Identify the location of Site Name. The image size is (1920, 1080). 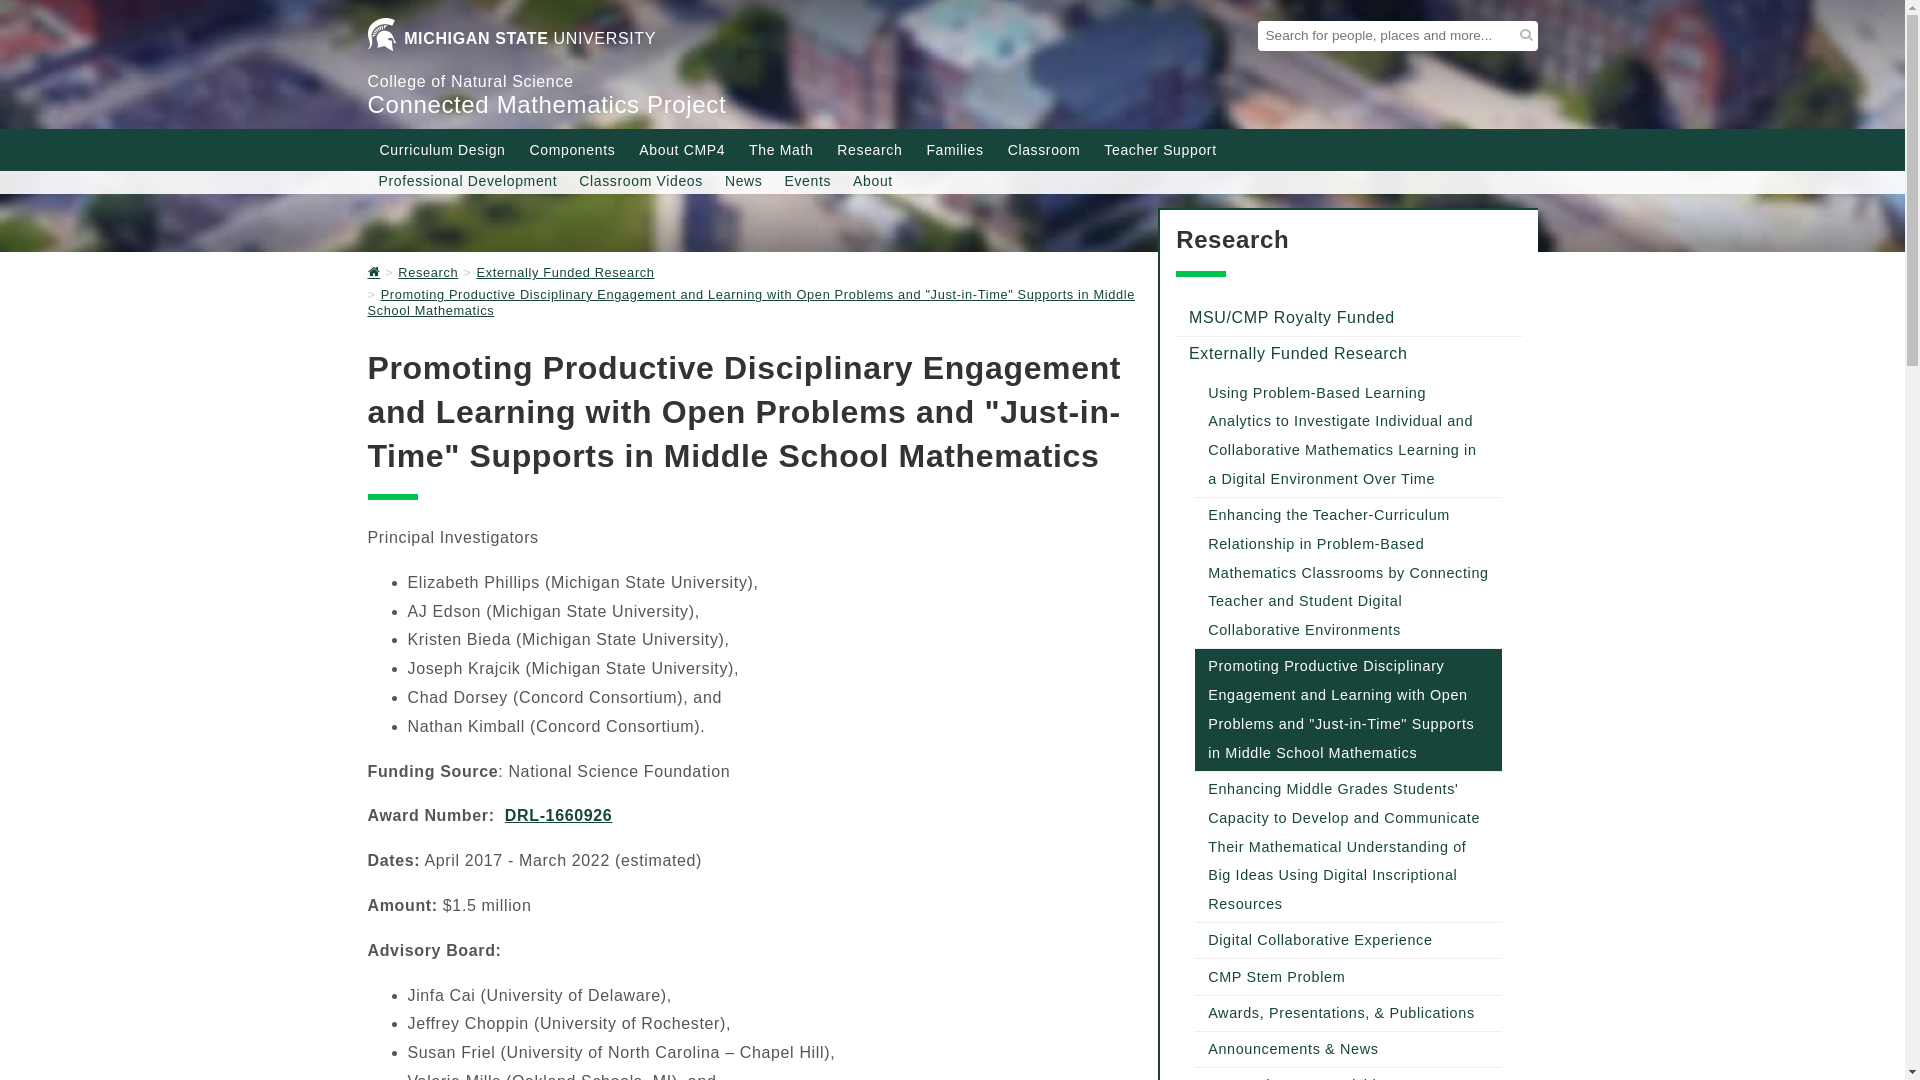
(548, 104).